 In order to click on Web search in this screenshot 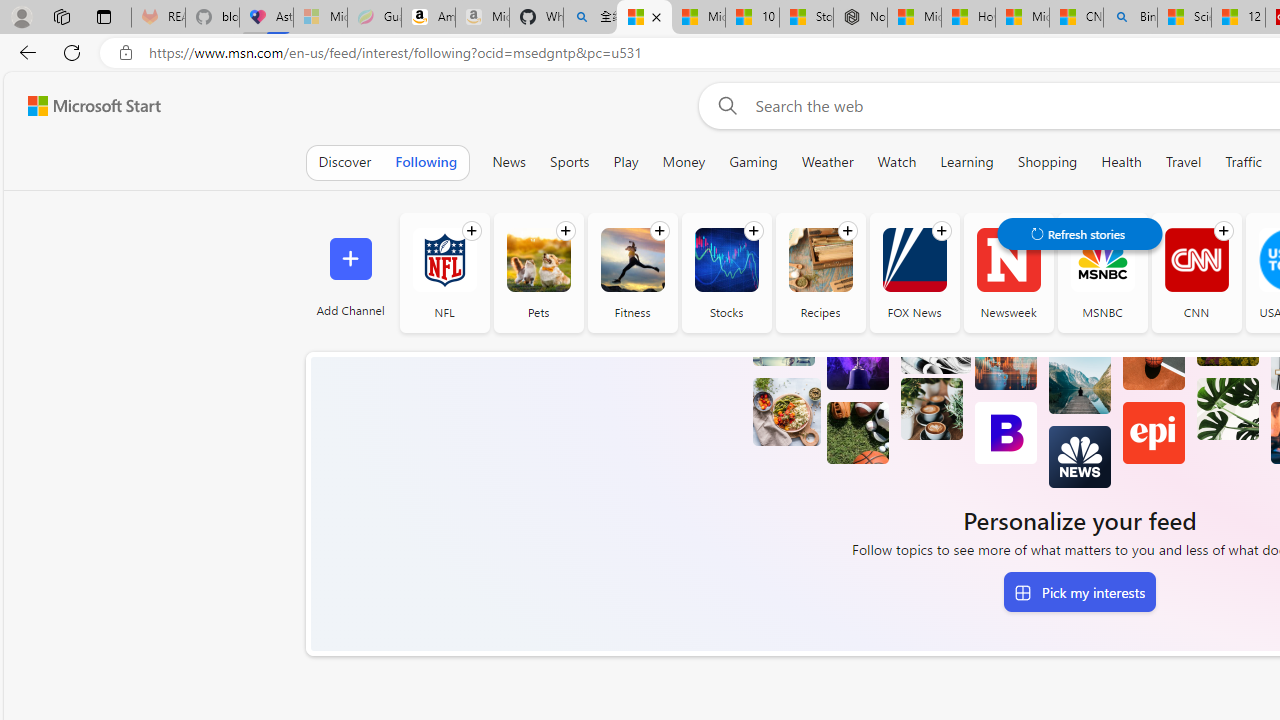, I will do `click(724, 105)`.